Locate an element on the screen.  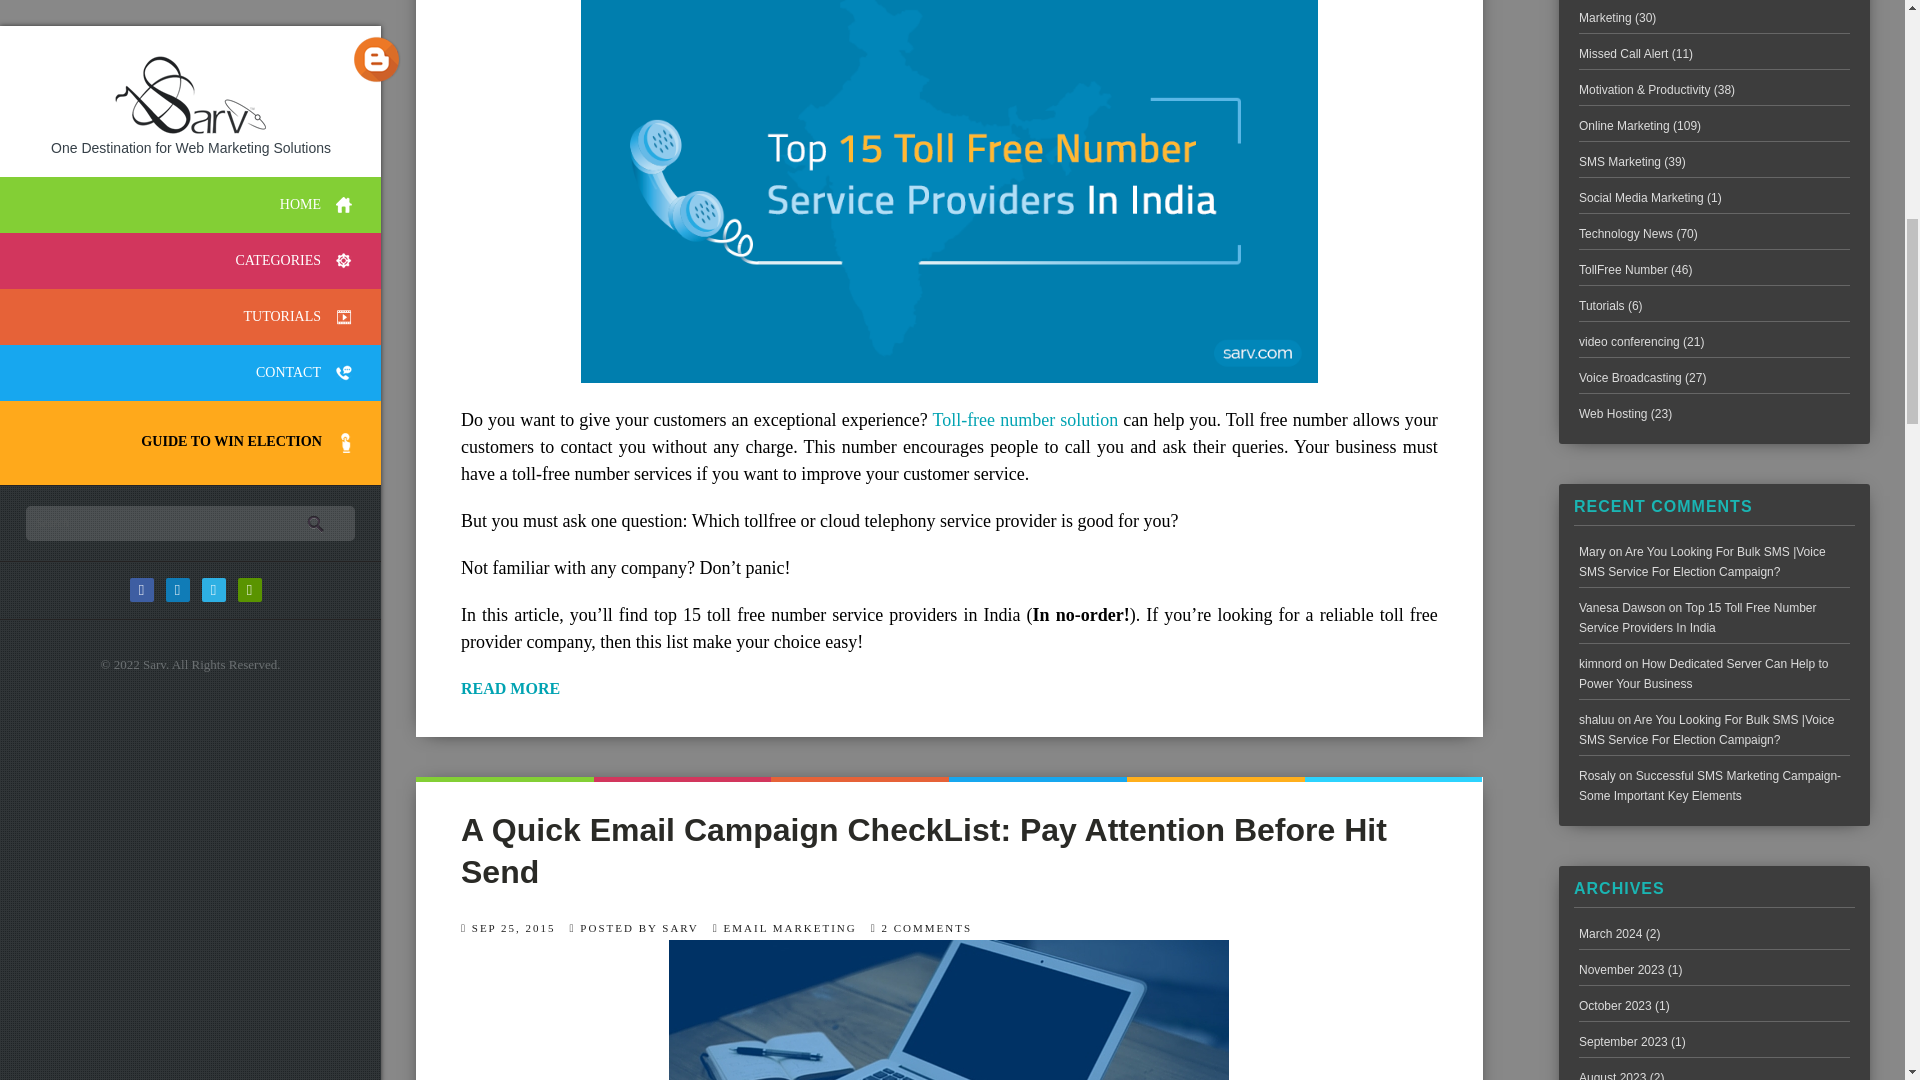
2 COMMENTS is located at coordinates (927, 928).